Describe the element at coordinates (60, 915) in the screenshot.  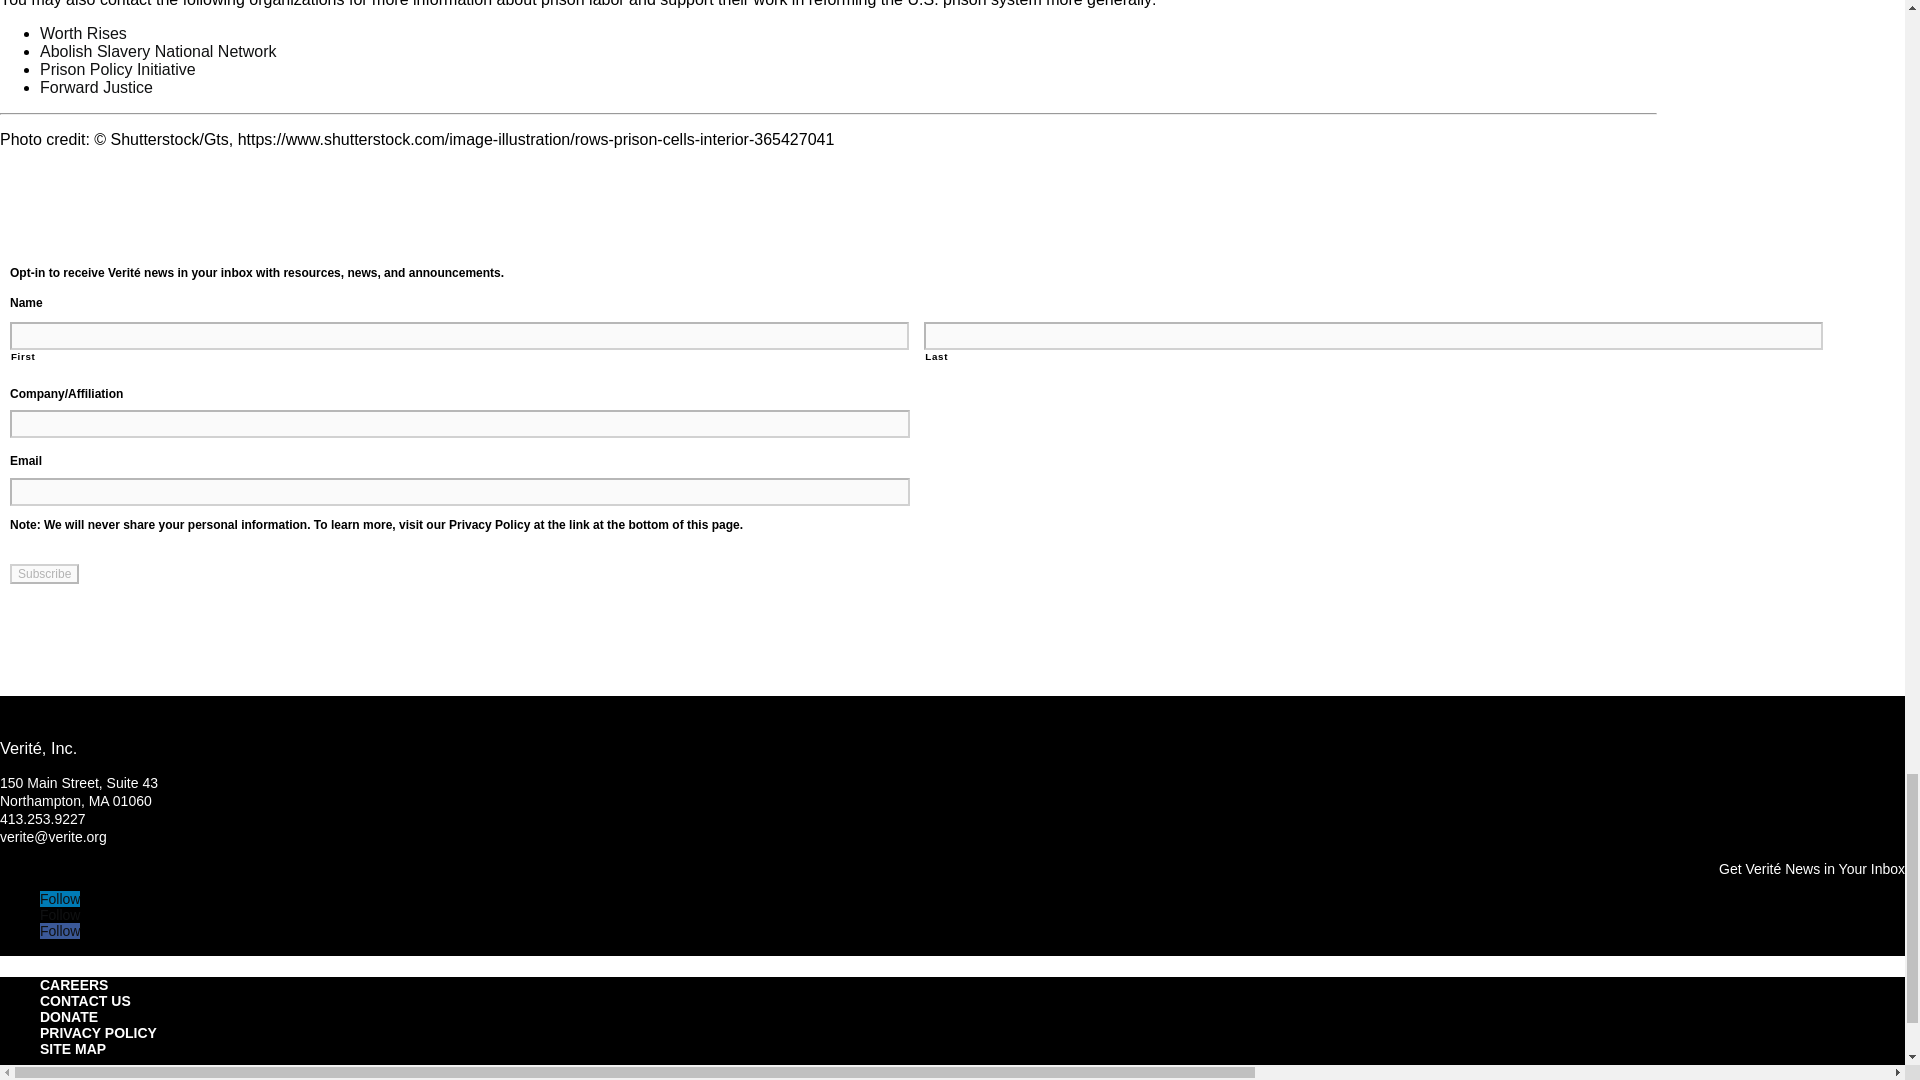
I see `Follow on X` at that location.